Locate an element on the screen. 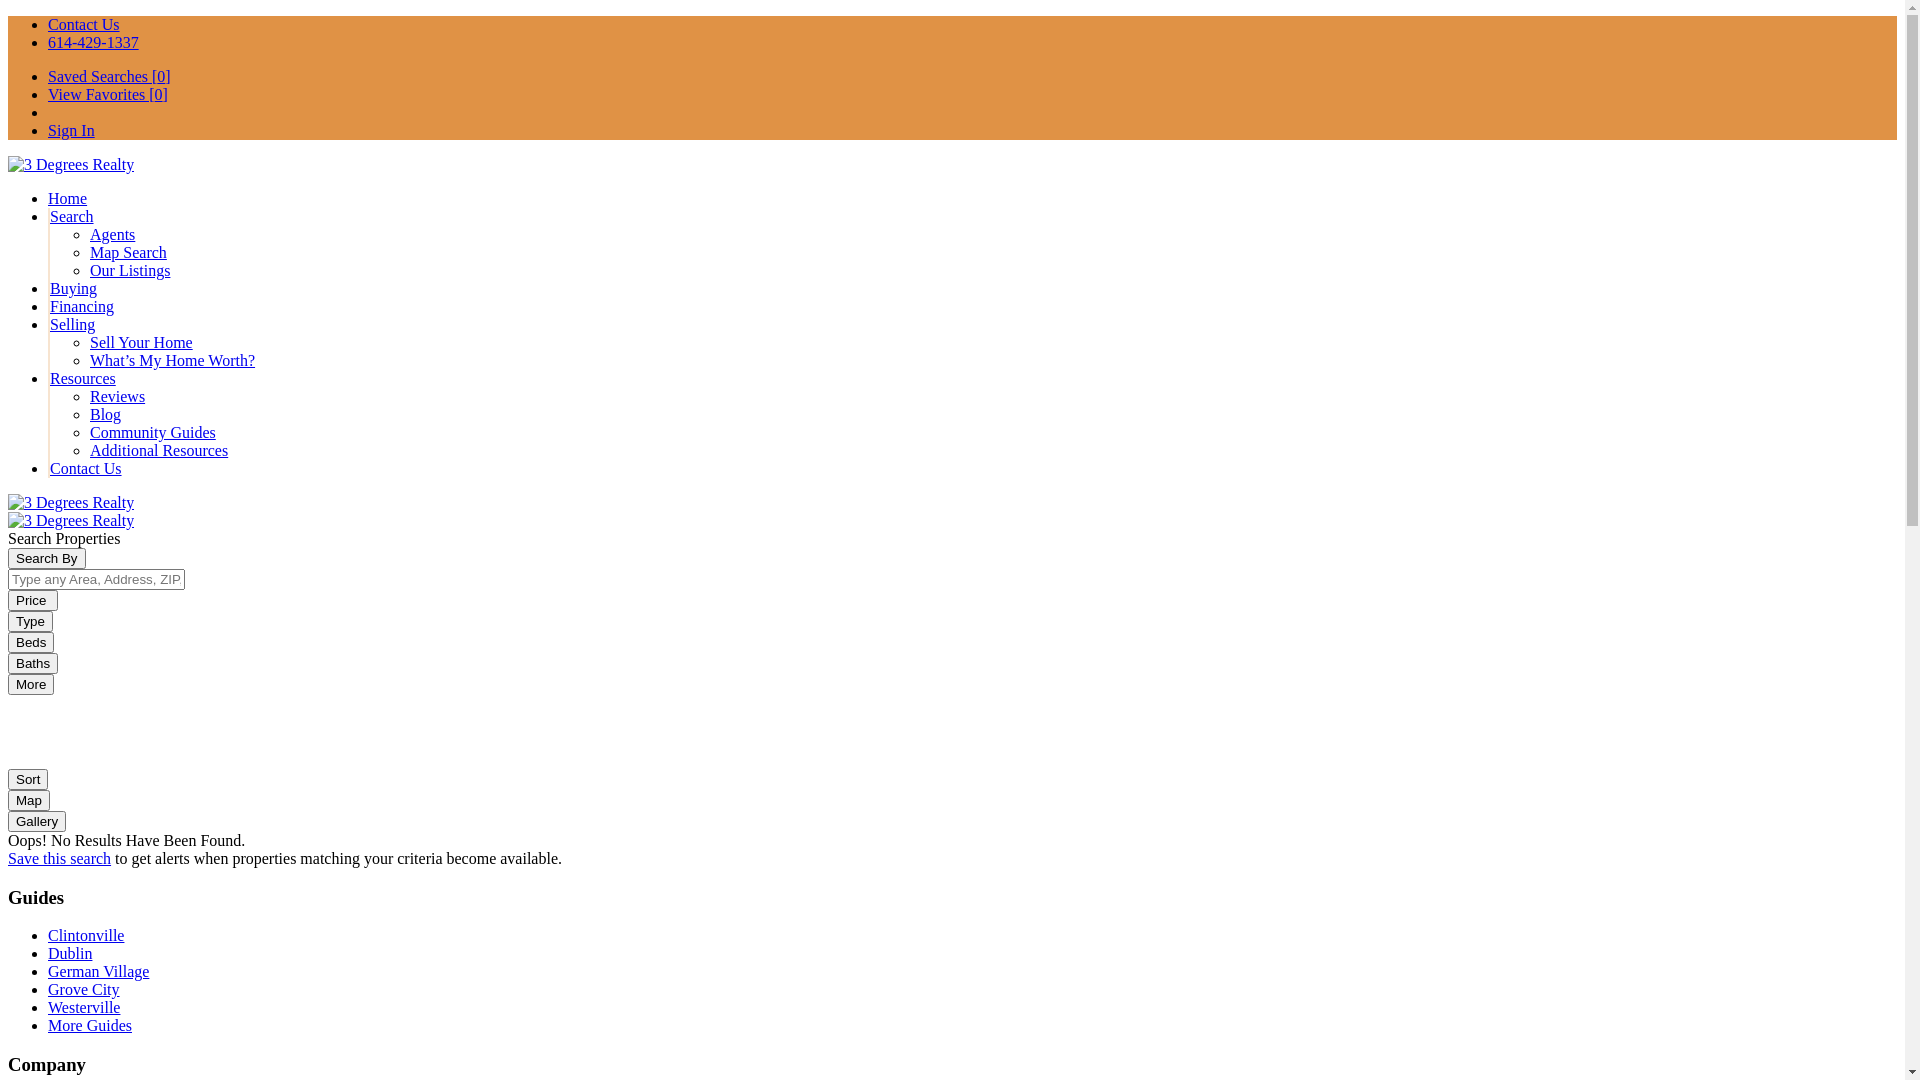  Resources is located at coordinates (83, 378).